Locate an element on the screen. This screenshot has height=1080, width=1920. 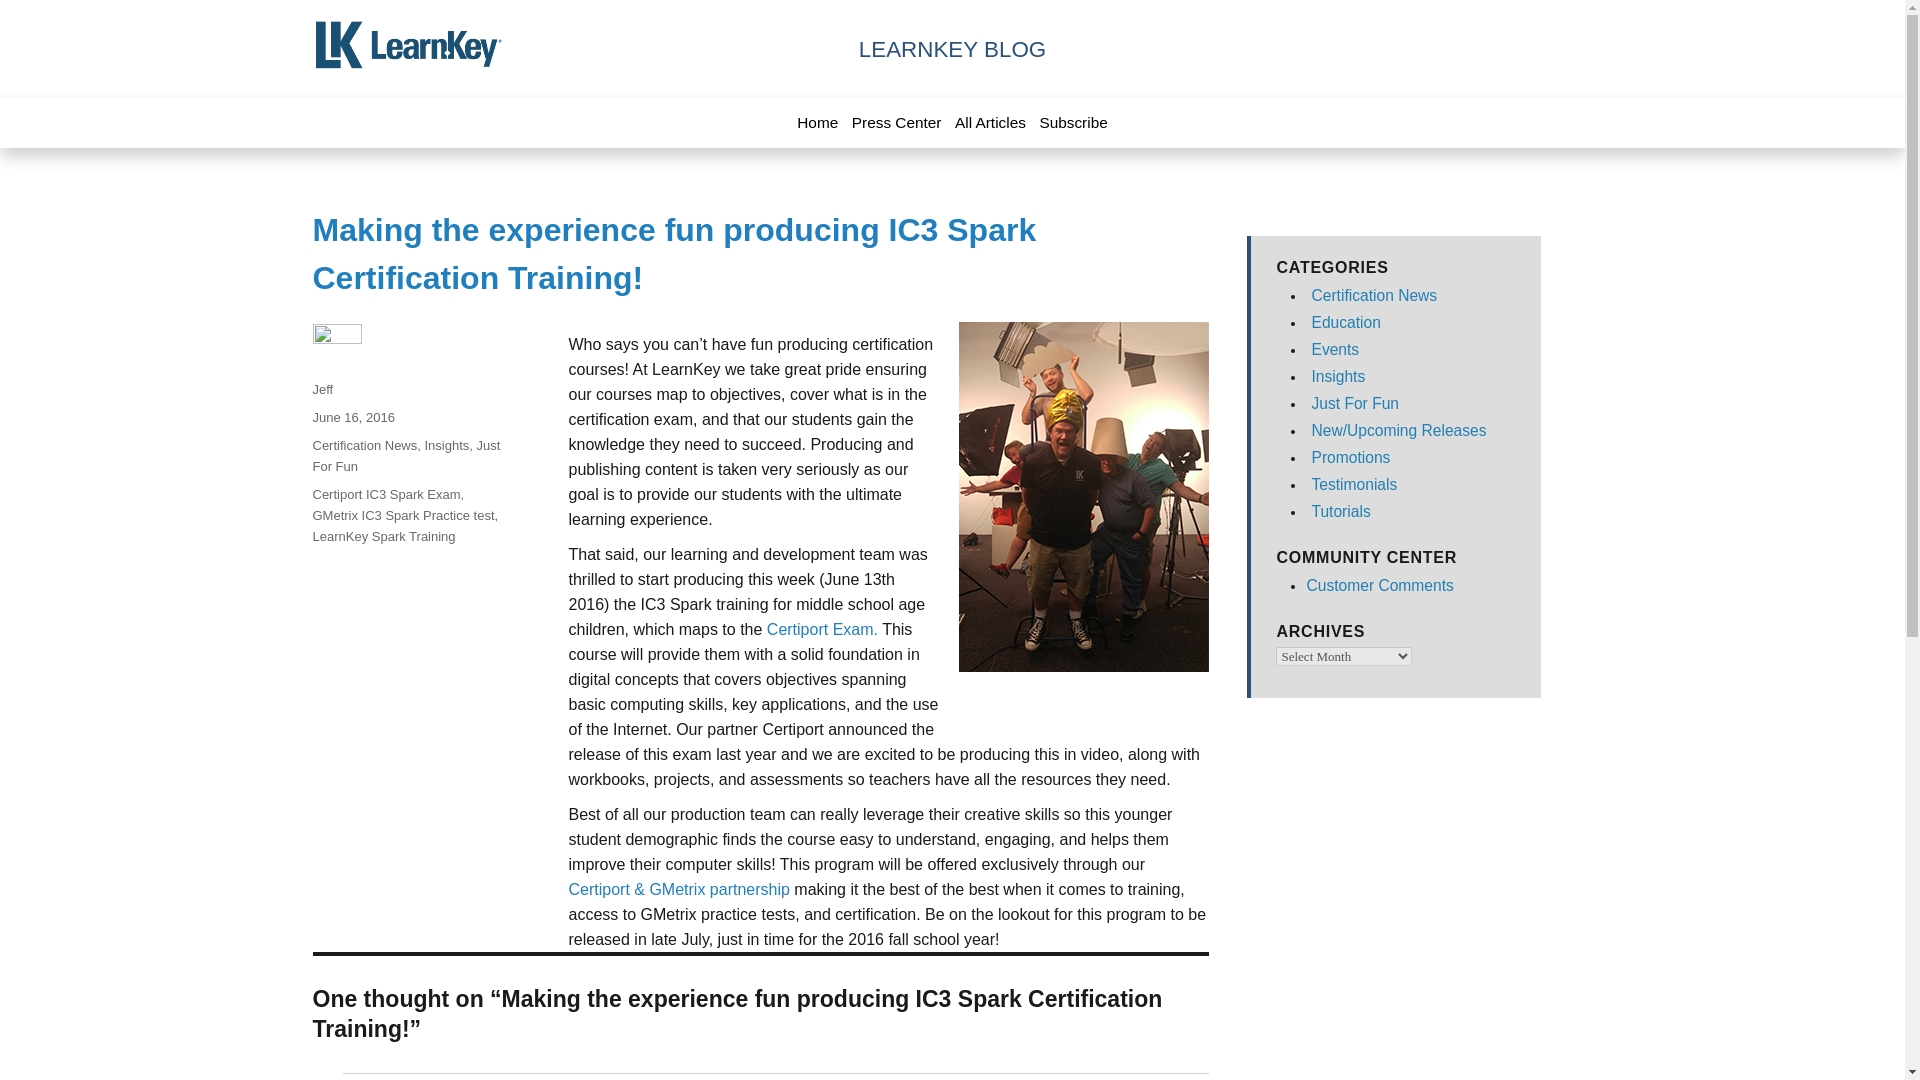
Jeff is located at coordinates (322, 390).